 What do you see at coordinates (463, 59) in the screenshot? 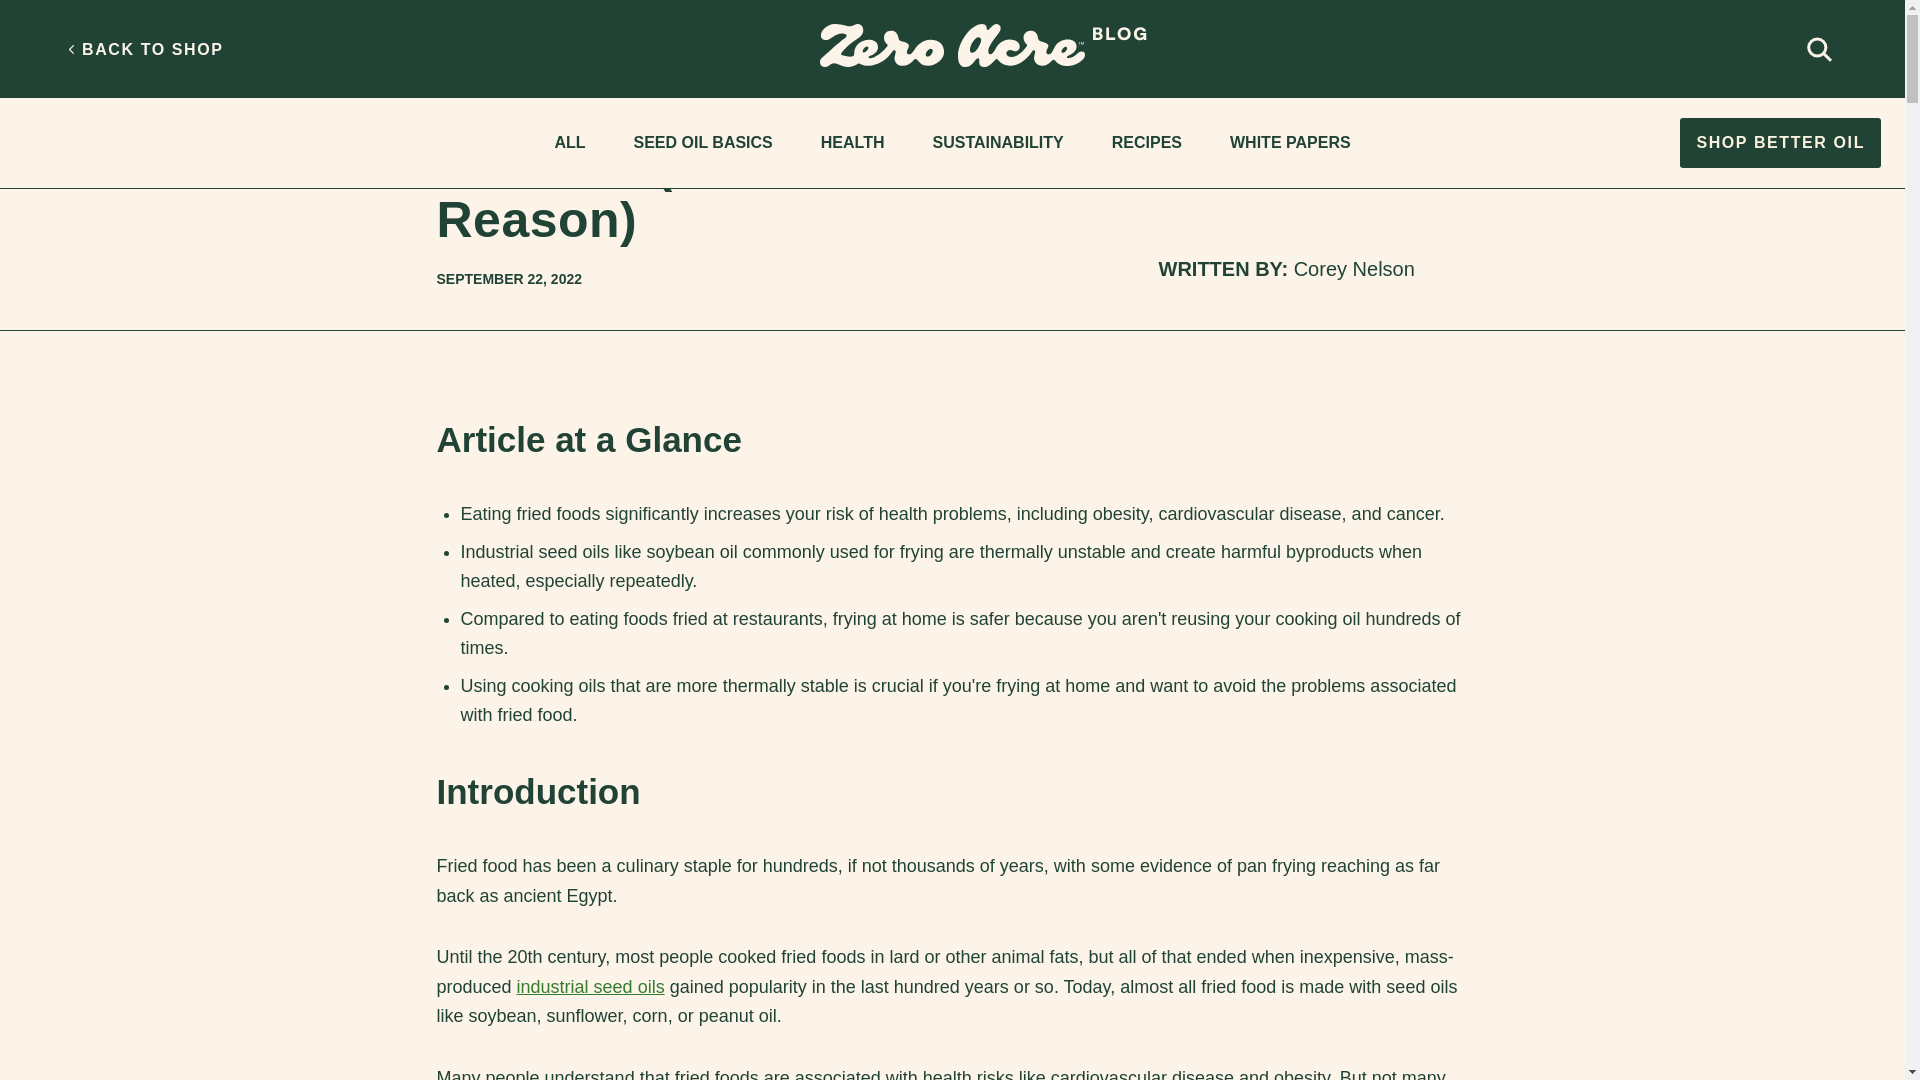
I see `HEALTH` at bounding box center [463, 59].